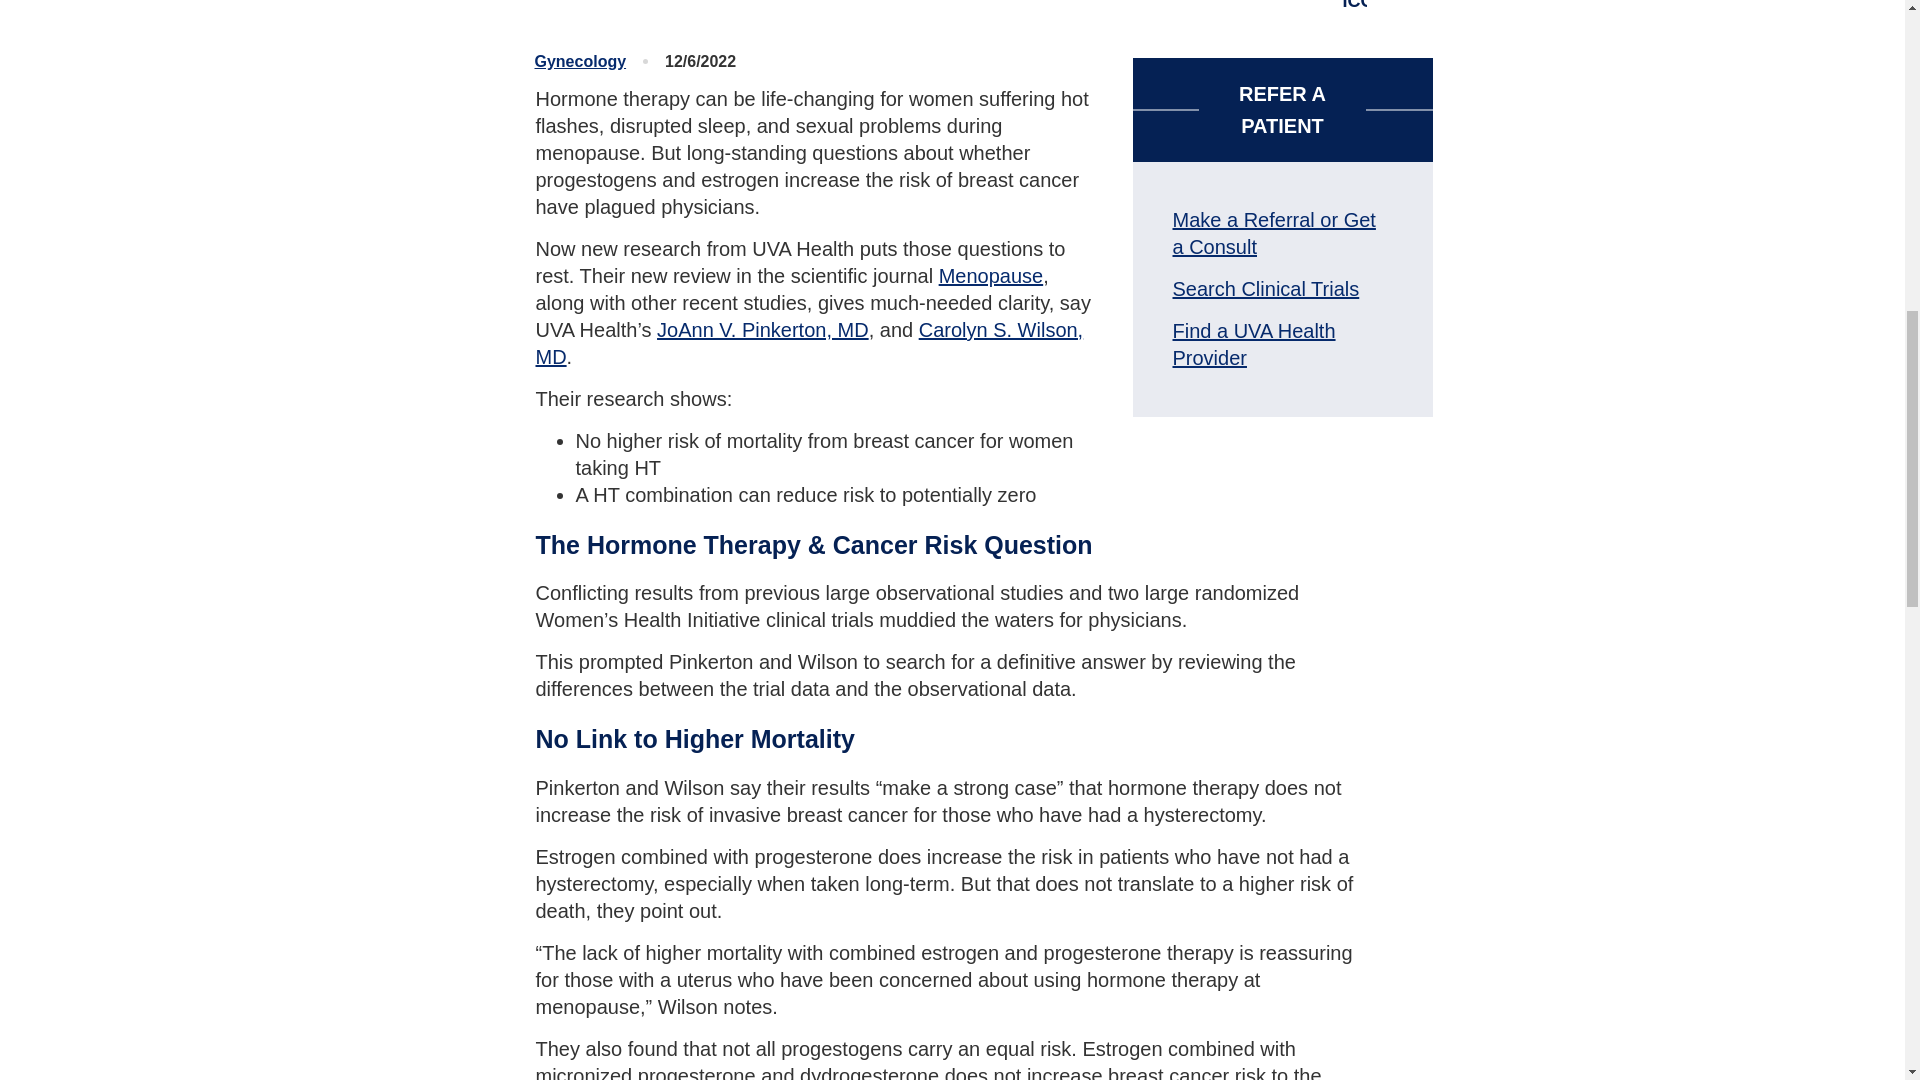 The width and height of the screenshot is (1920, 1080). Describe the element at coordinates (579, 61) in the screenshot. I see `Gynecology` at that location.